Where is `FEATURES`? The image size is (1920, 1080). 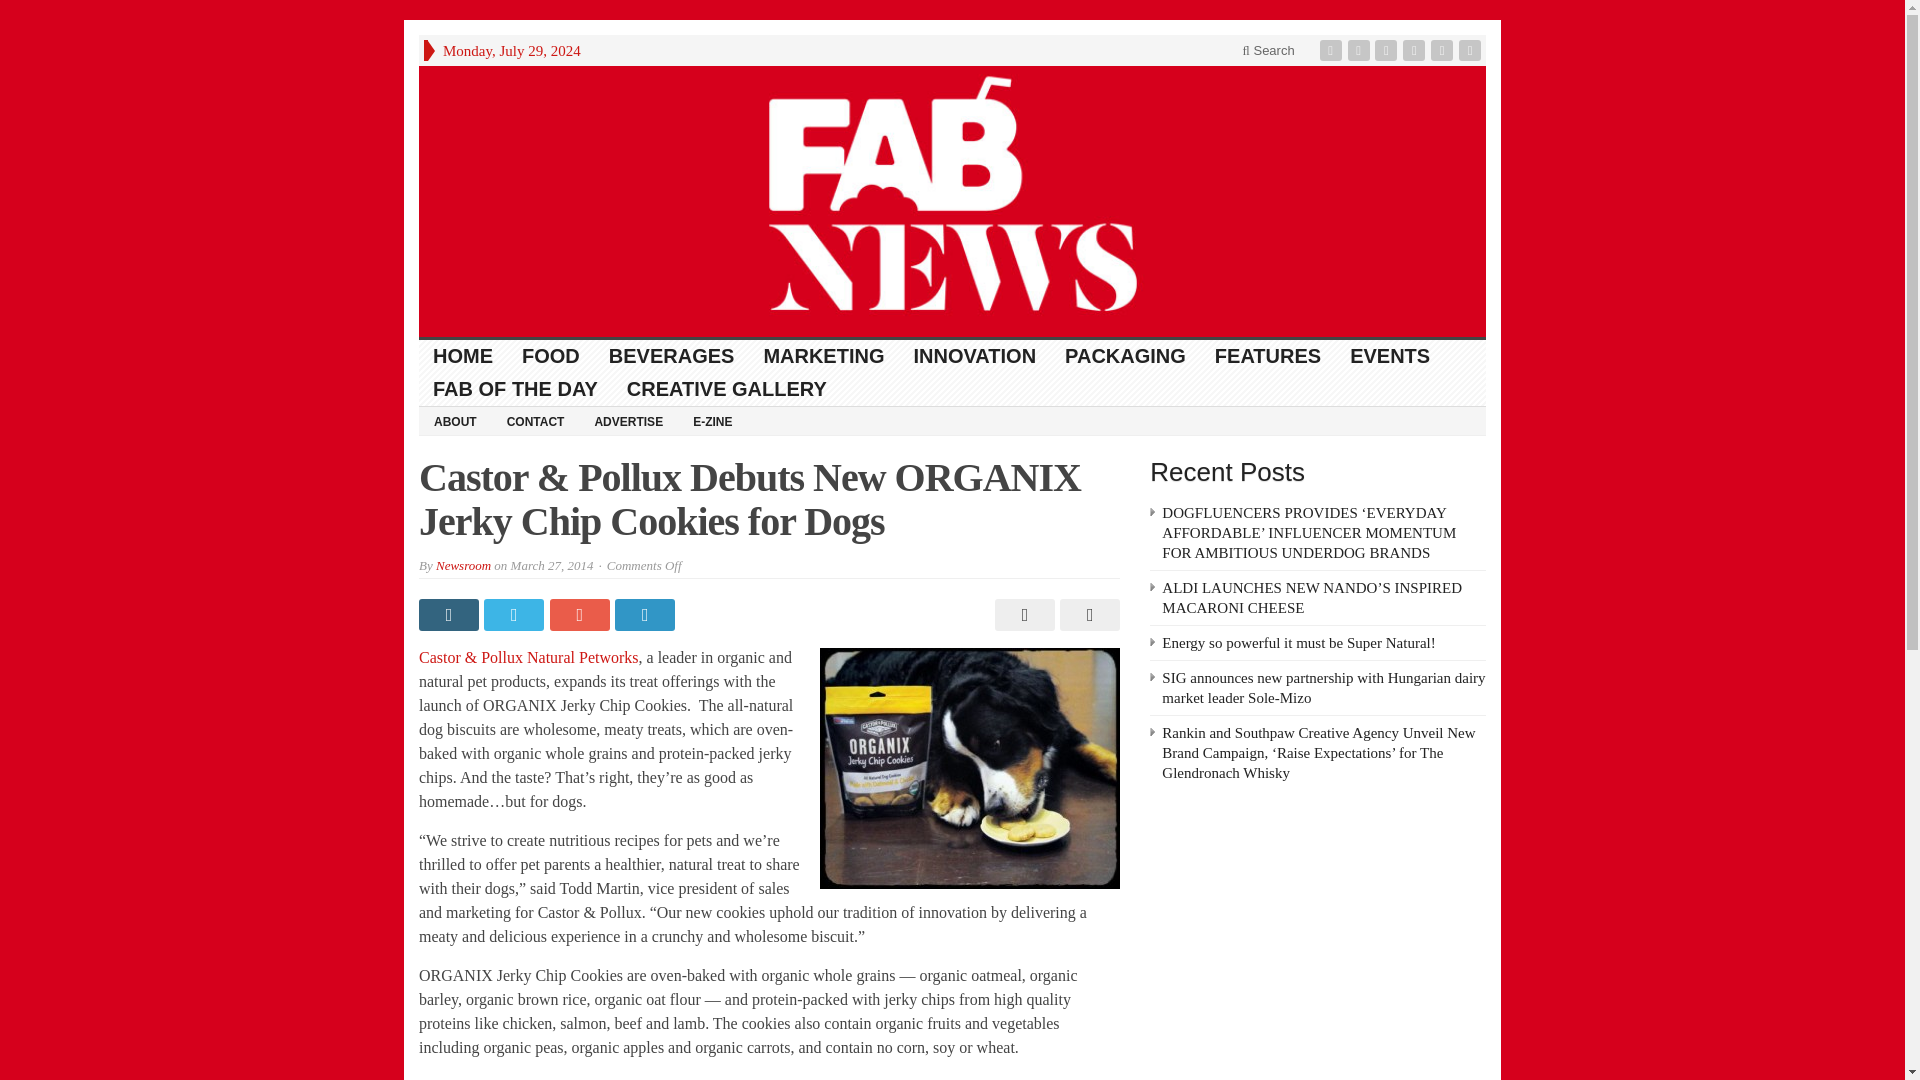 FEATURES is located at coordinates (1268, 356).